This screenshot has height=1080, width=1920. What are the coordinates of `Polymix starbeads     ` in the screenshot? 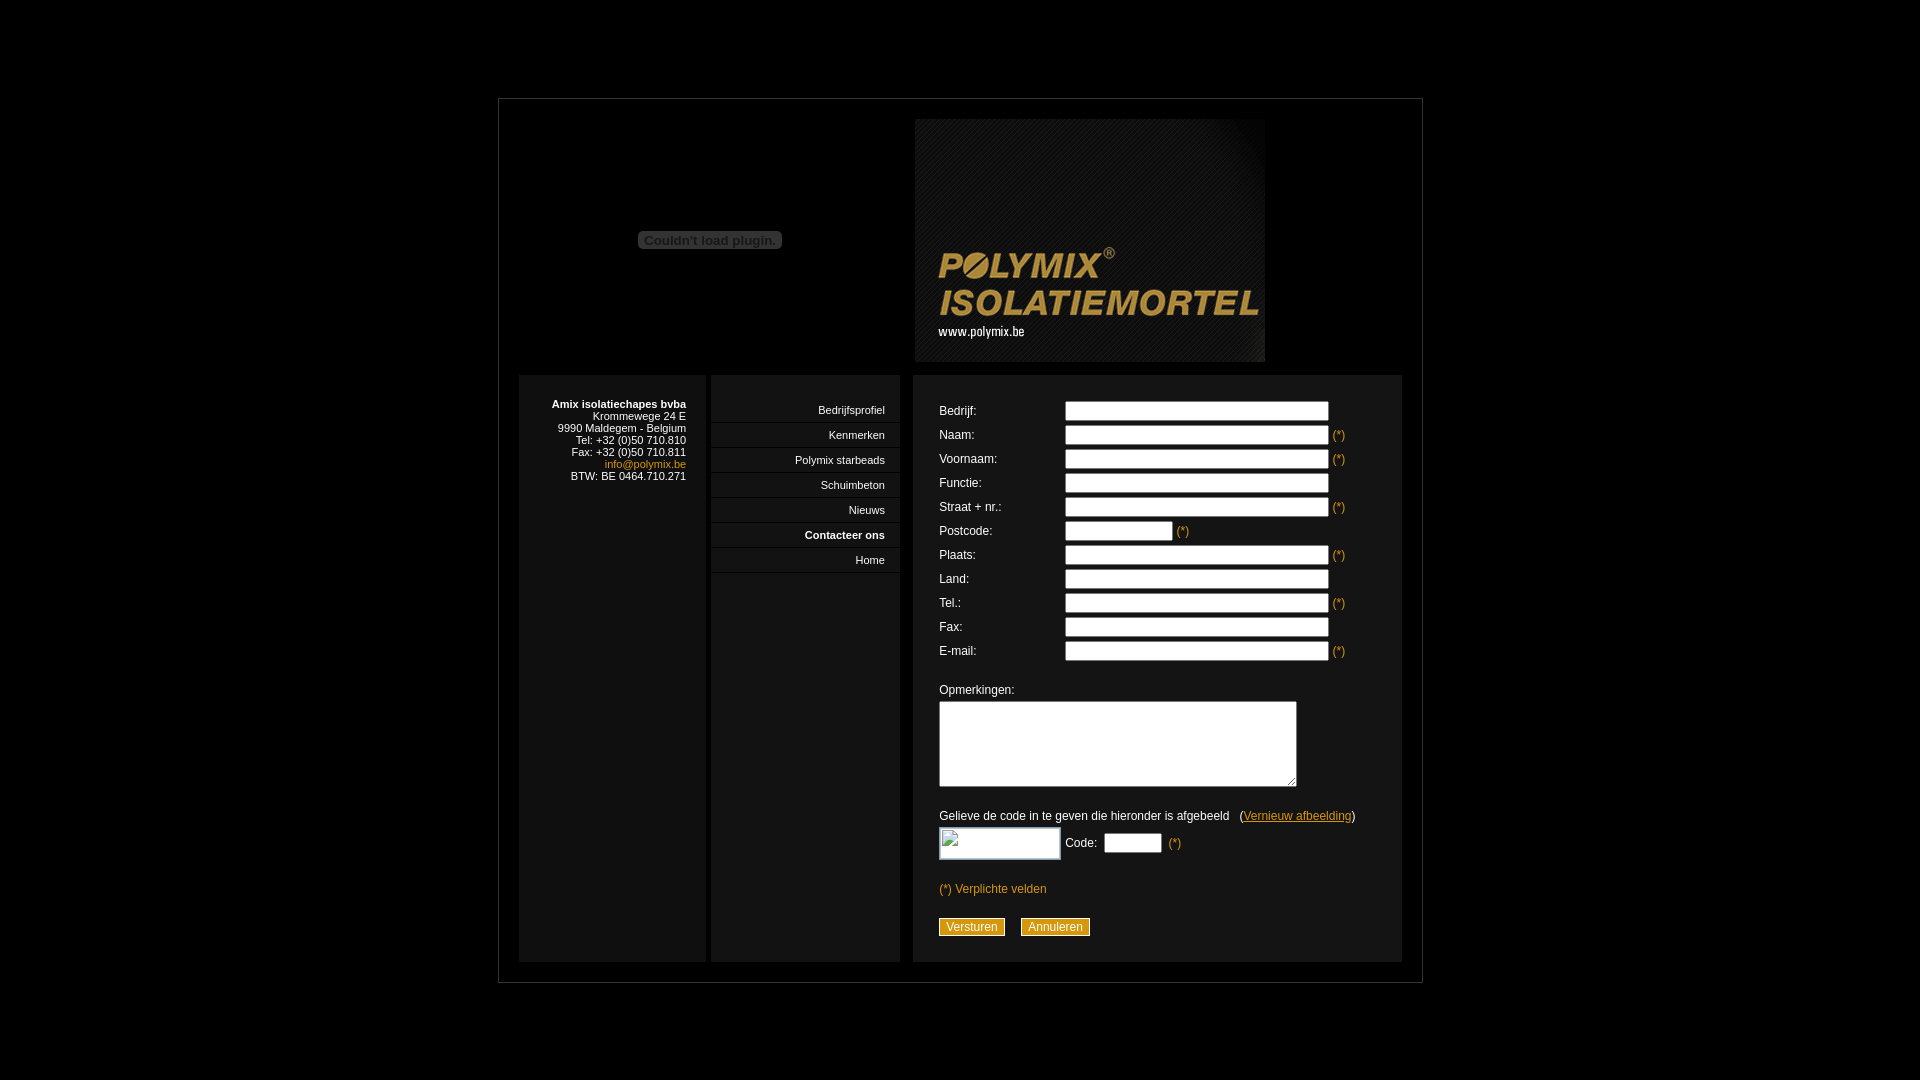 It's located at (806, 460).